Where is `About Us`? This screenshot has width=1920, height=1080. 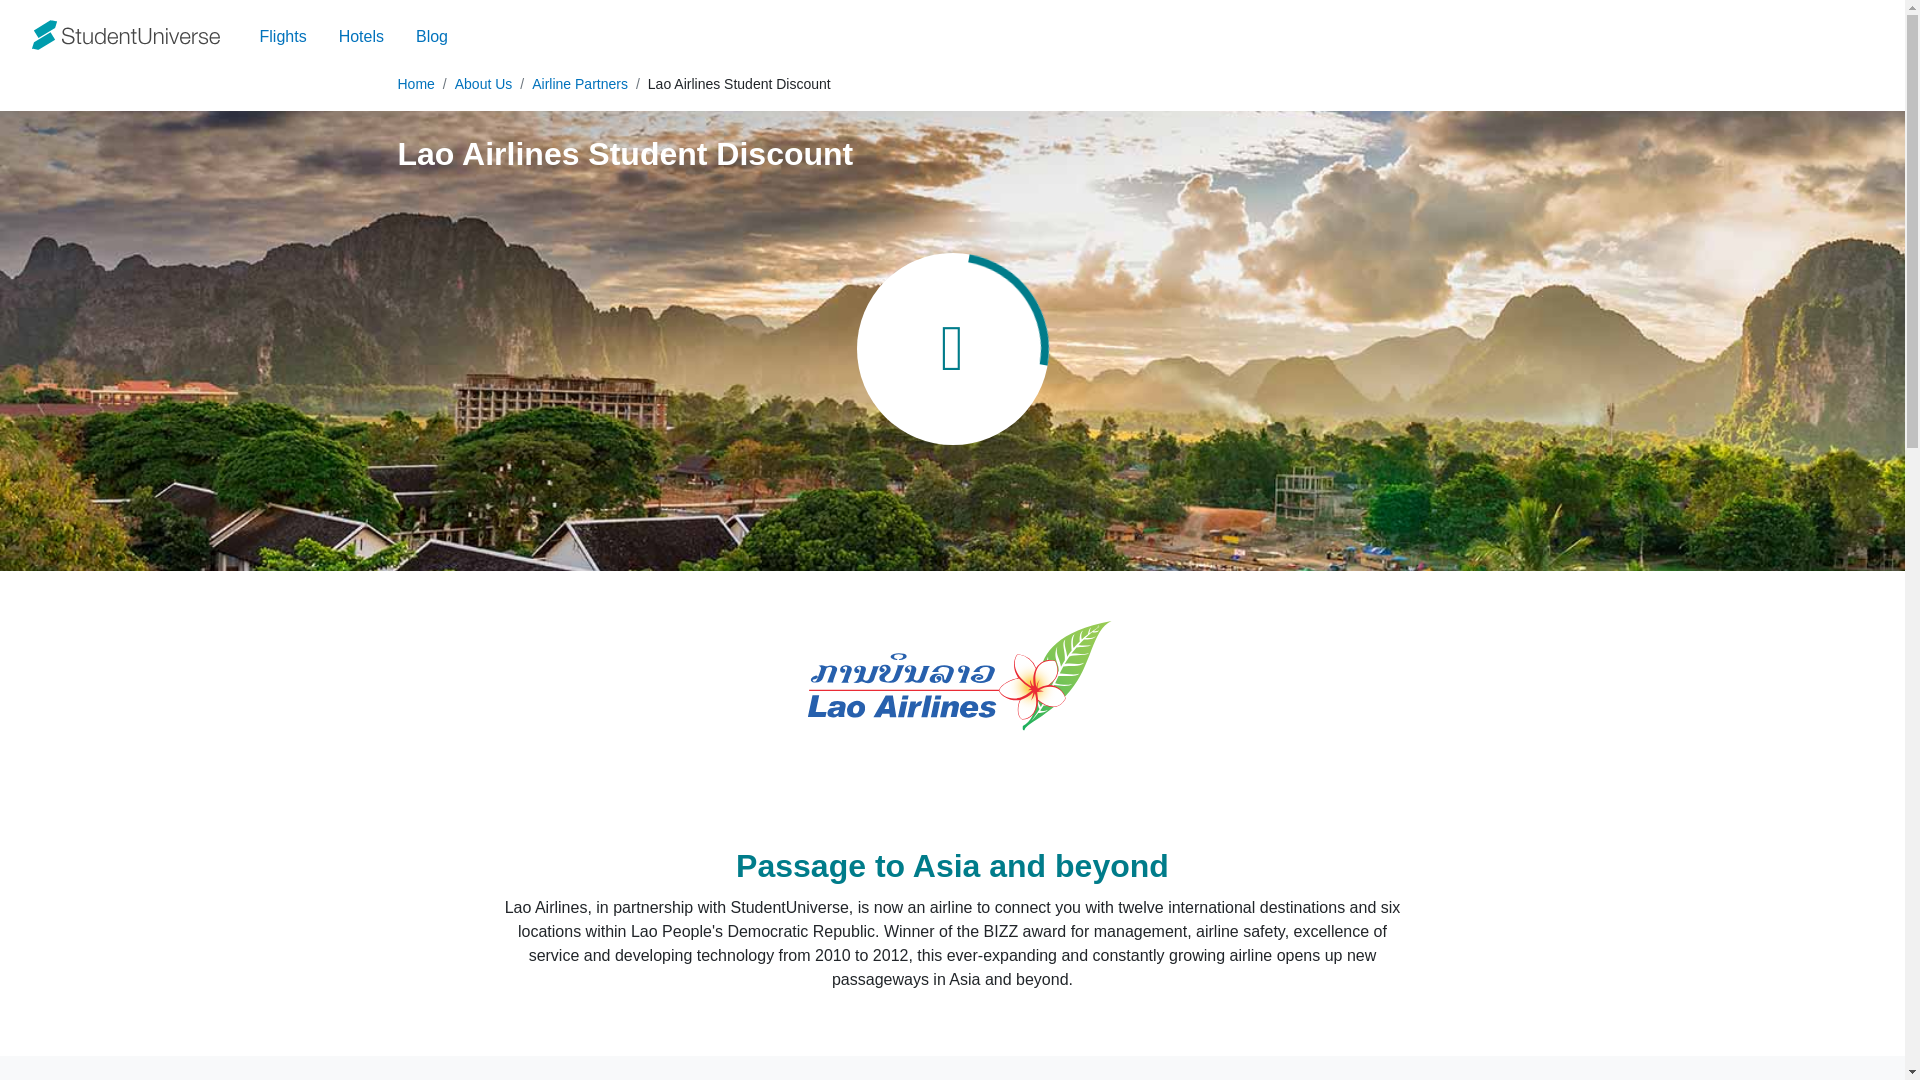
About Us is located at coordinates (484, 83).